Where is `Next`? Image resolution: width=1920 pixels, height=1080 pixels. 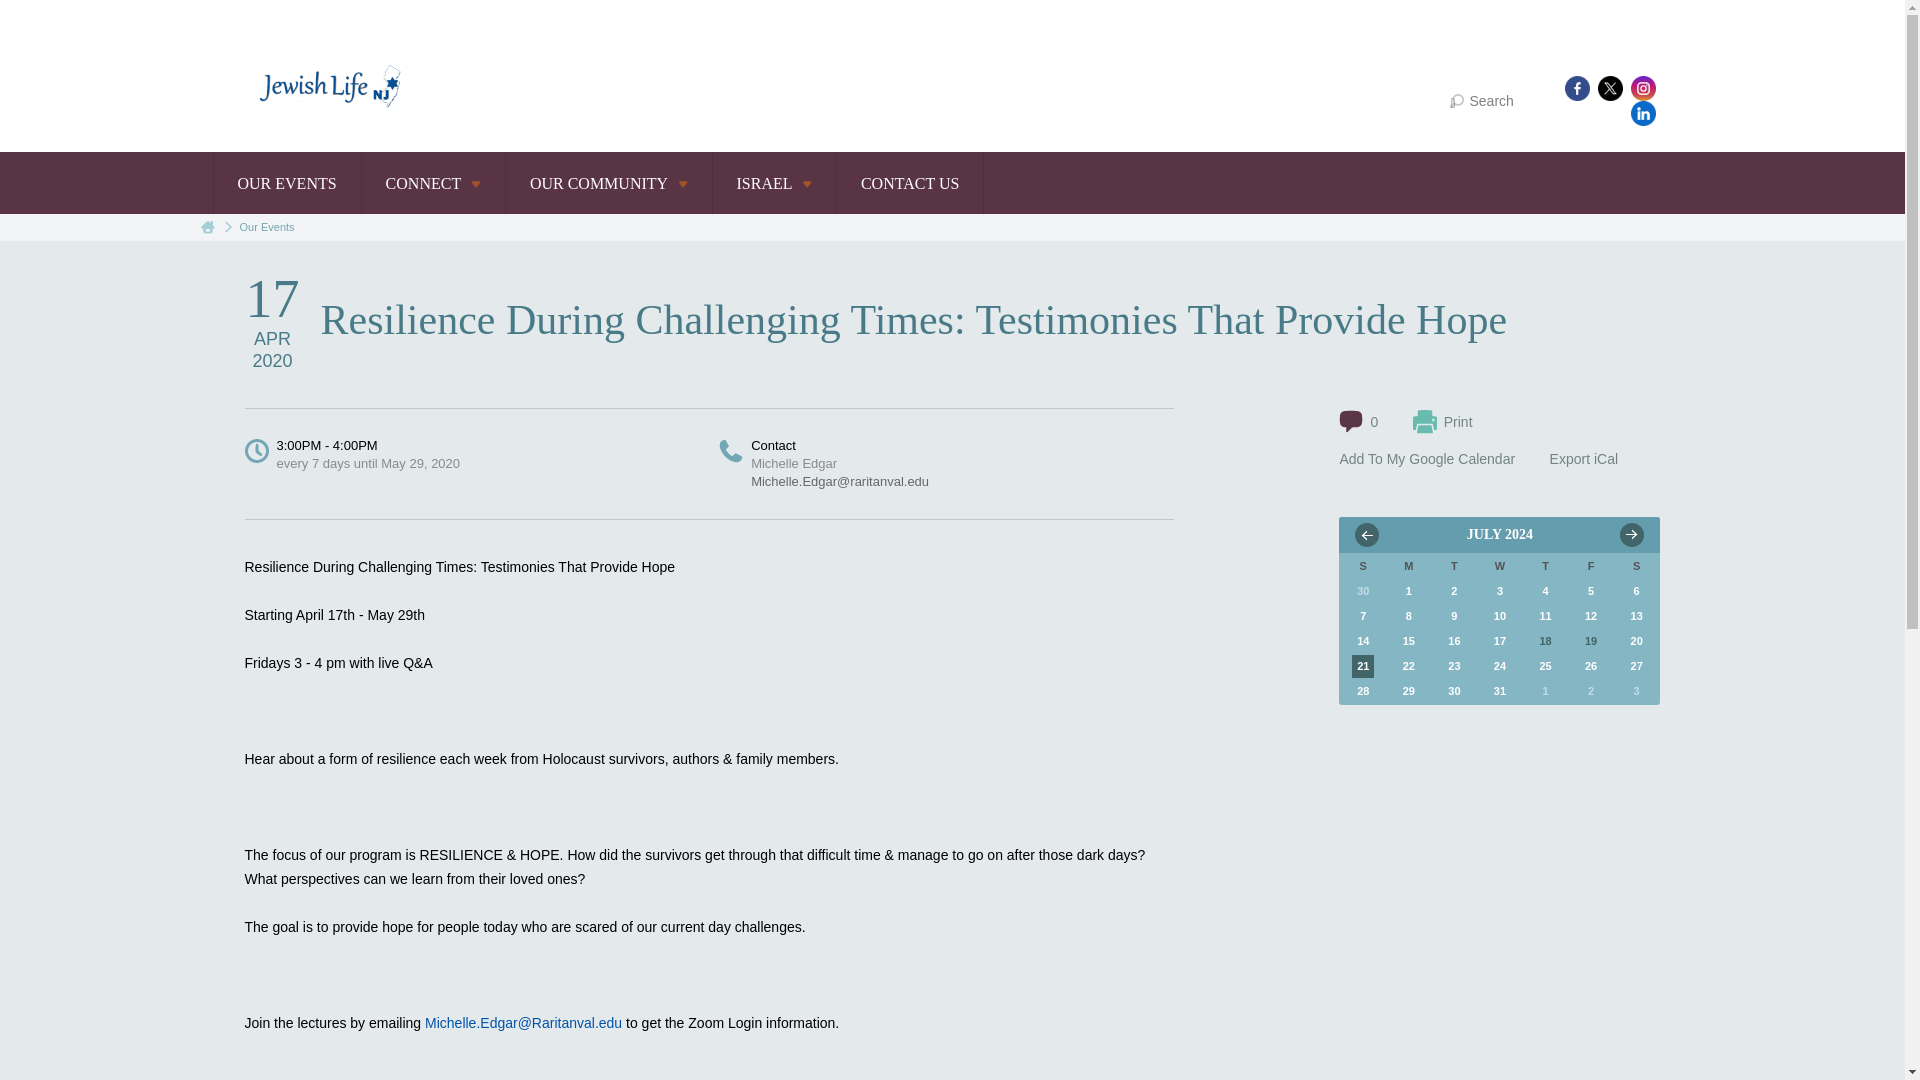
Next is located at coordinates (1632, 534).